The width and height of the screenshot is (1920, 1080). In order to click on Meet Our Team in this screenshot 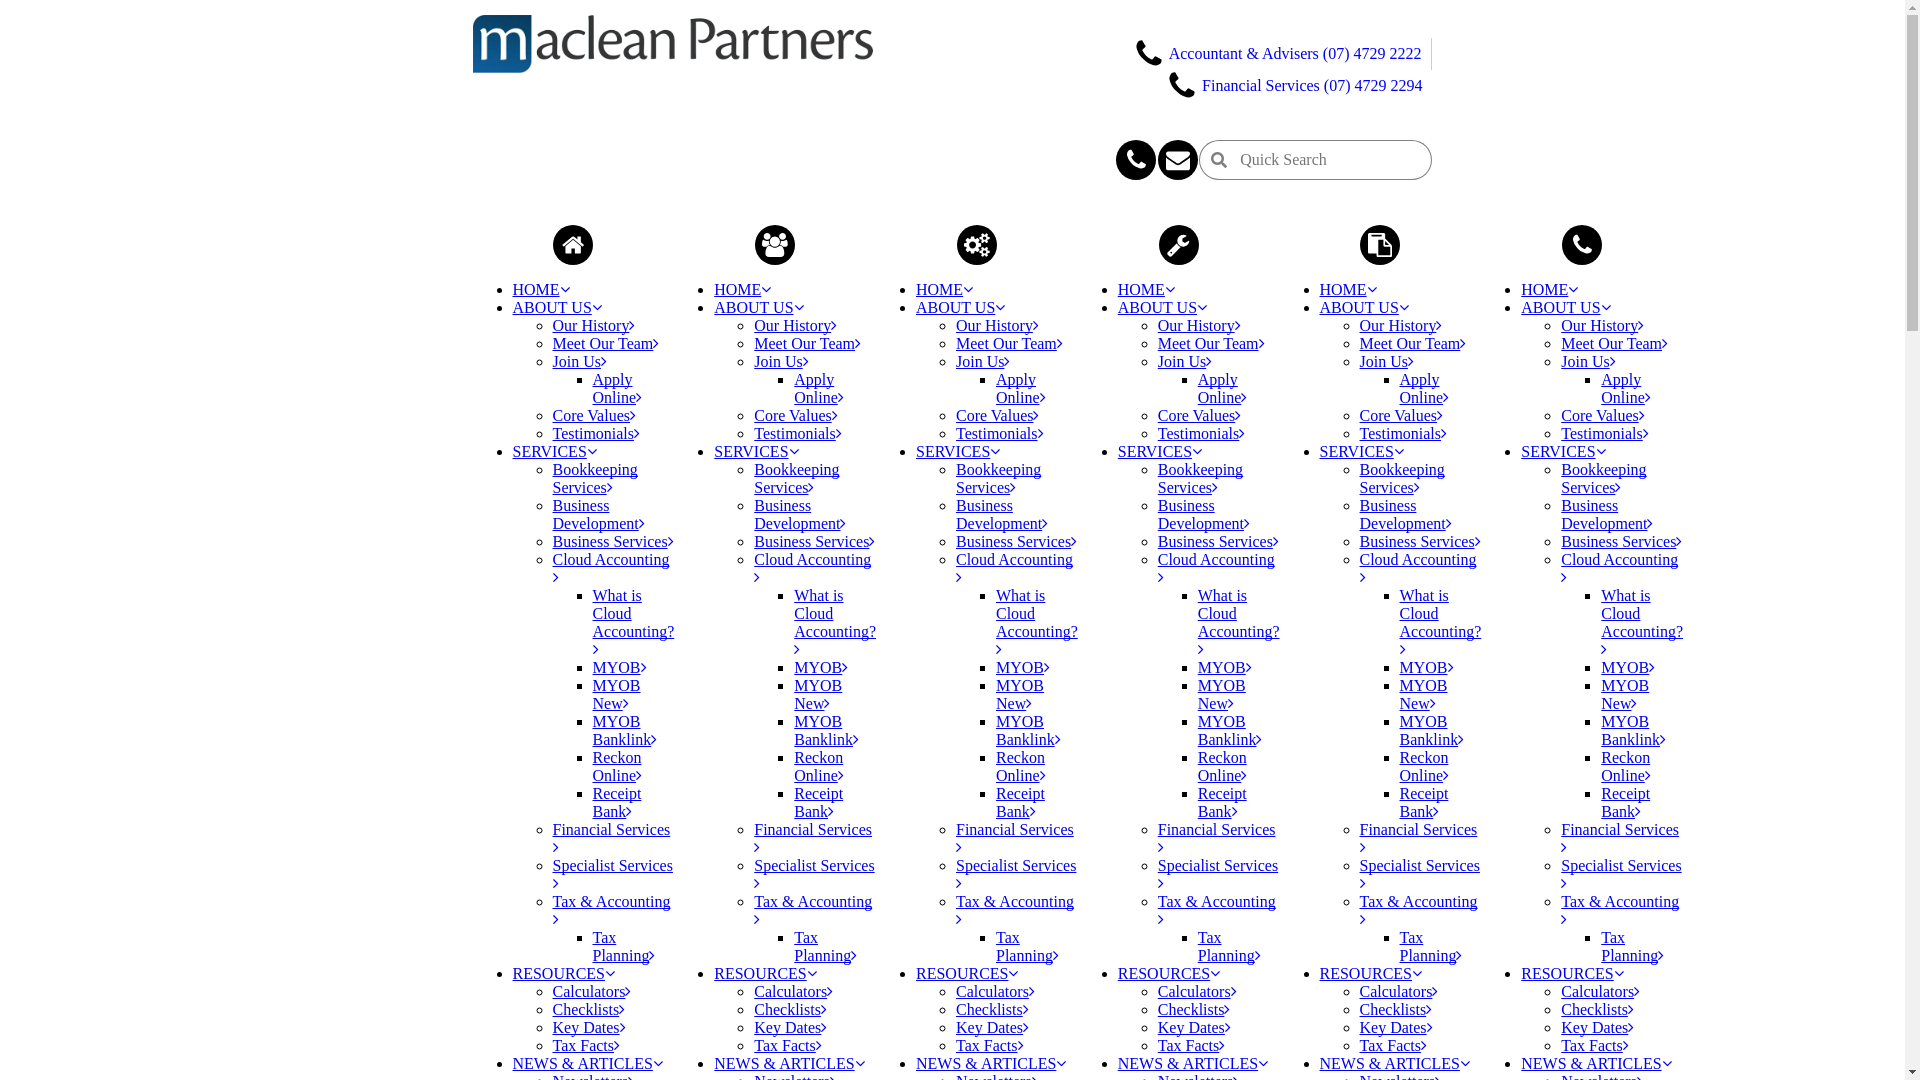, I will do `click(1614, 344)`.